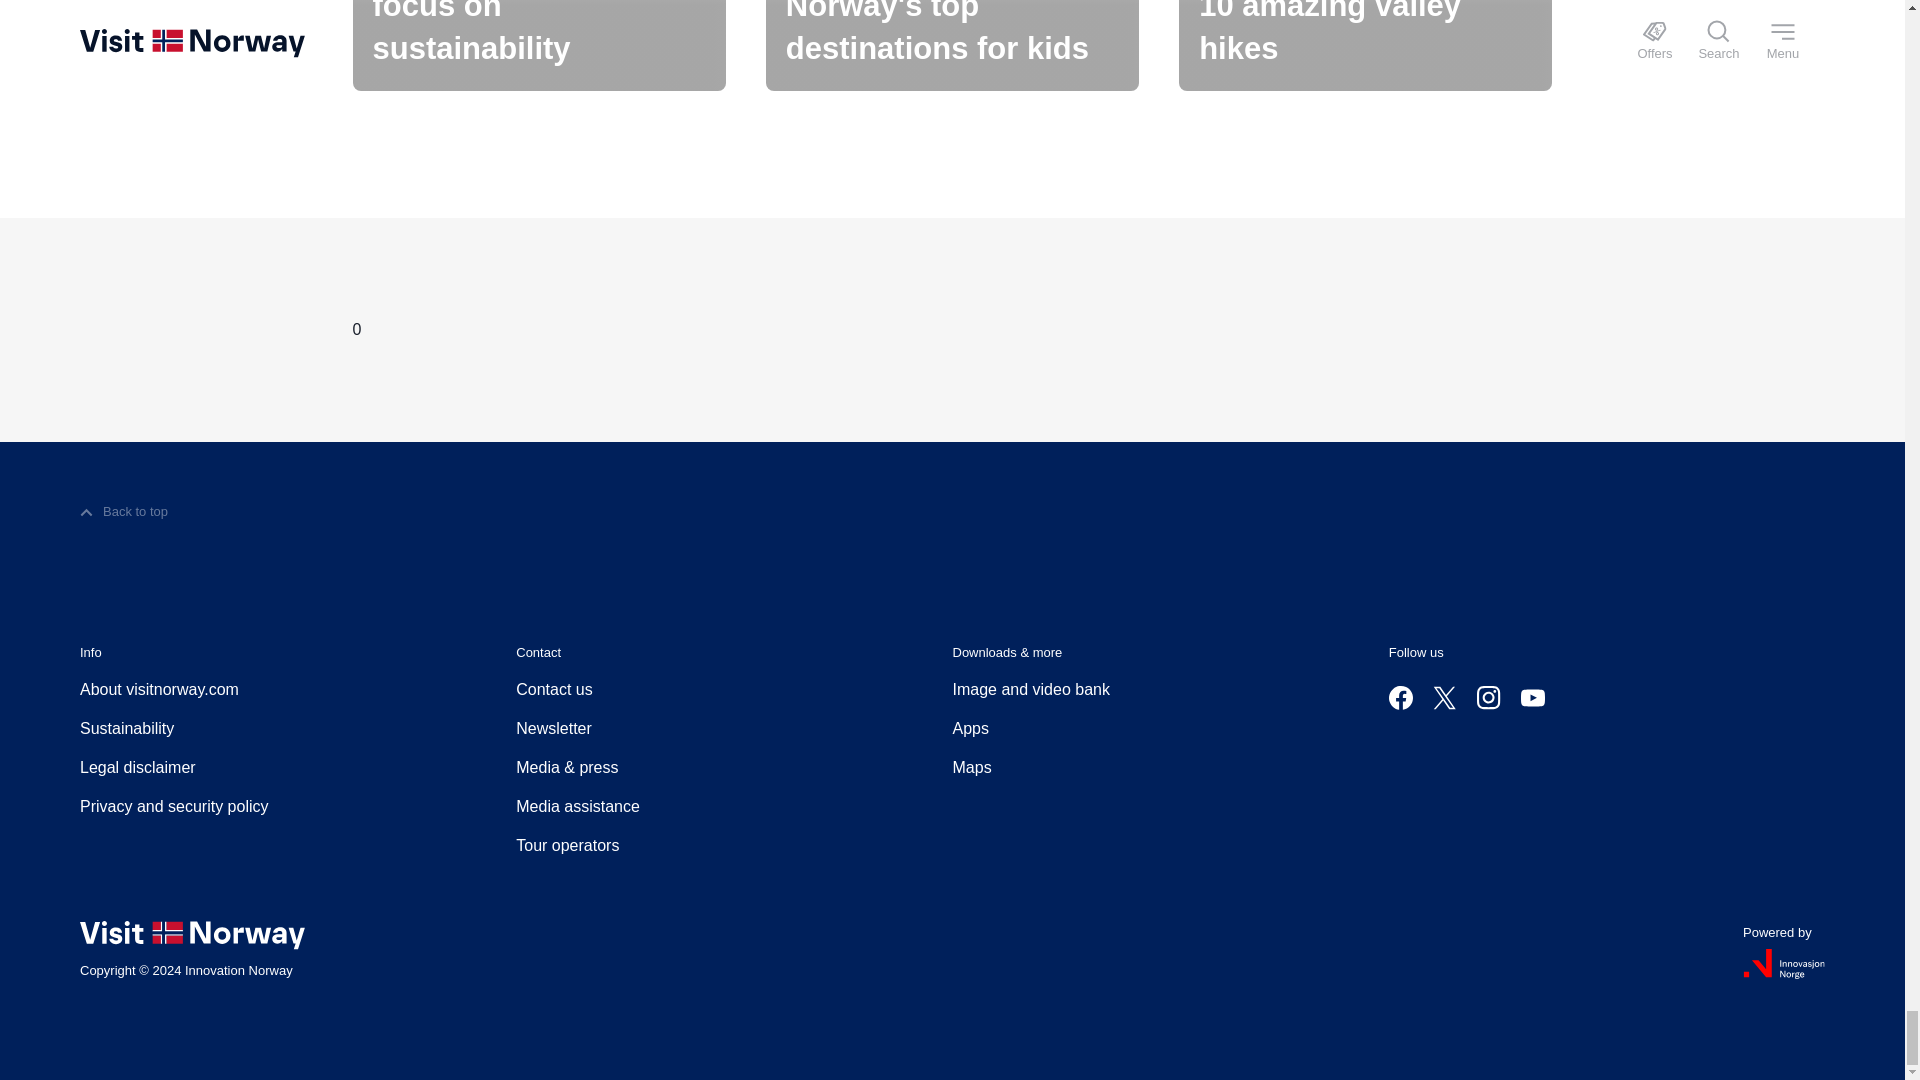 This screenshot has height=1080, width=1920. Describe the element at coordinates (174, 806) in the screenshot. I see `Privacy and security policy` at that location.